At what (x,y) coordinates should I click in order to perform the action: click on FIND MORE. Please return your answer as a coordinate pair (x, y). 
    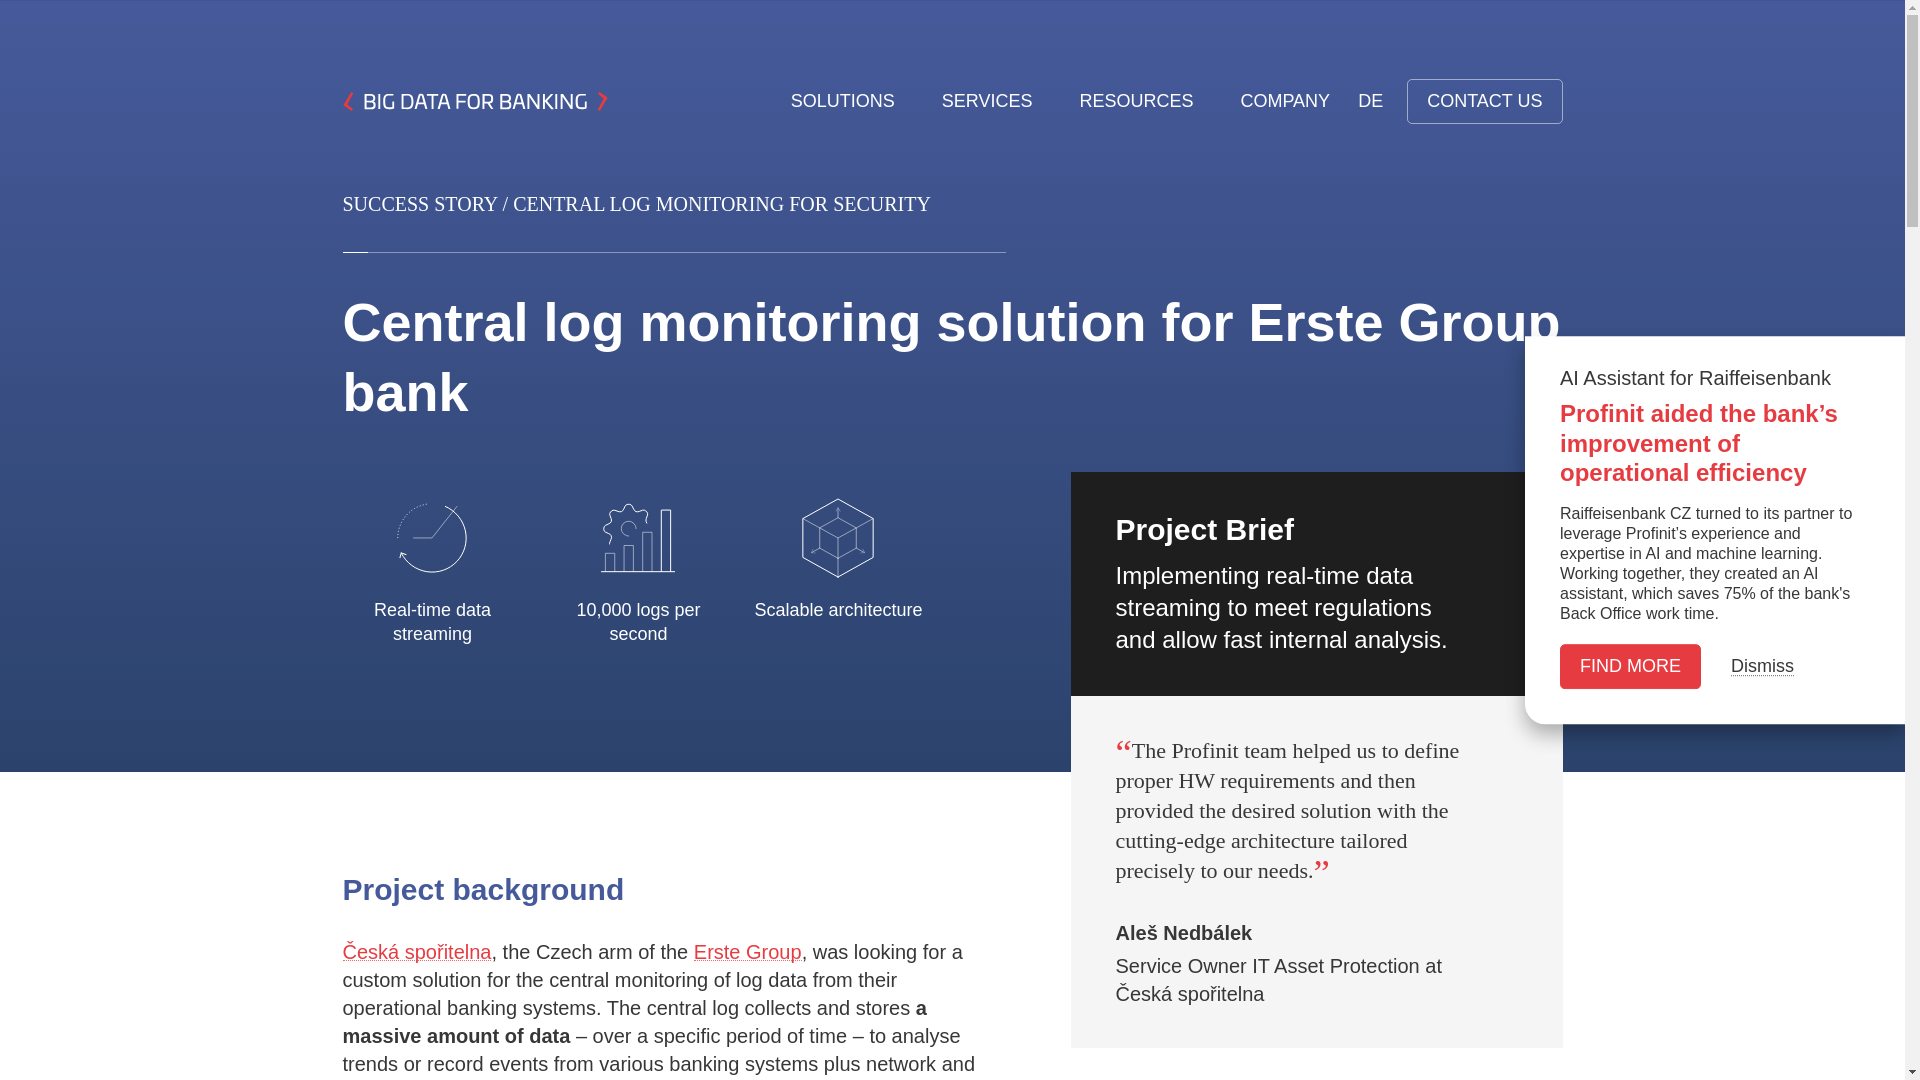
    Looking at the image, I should click on (1630, 666).